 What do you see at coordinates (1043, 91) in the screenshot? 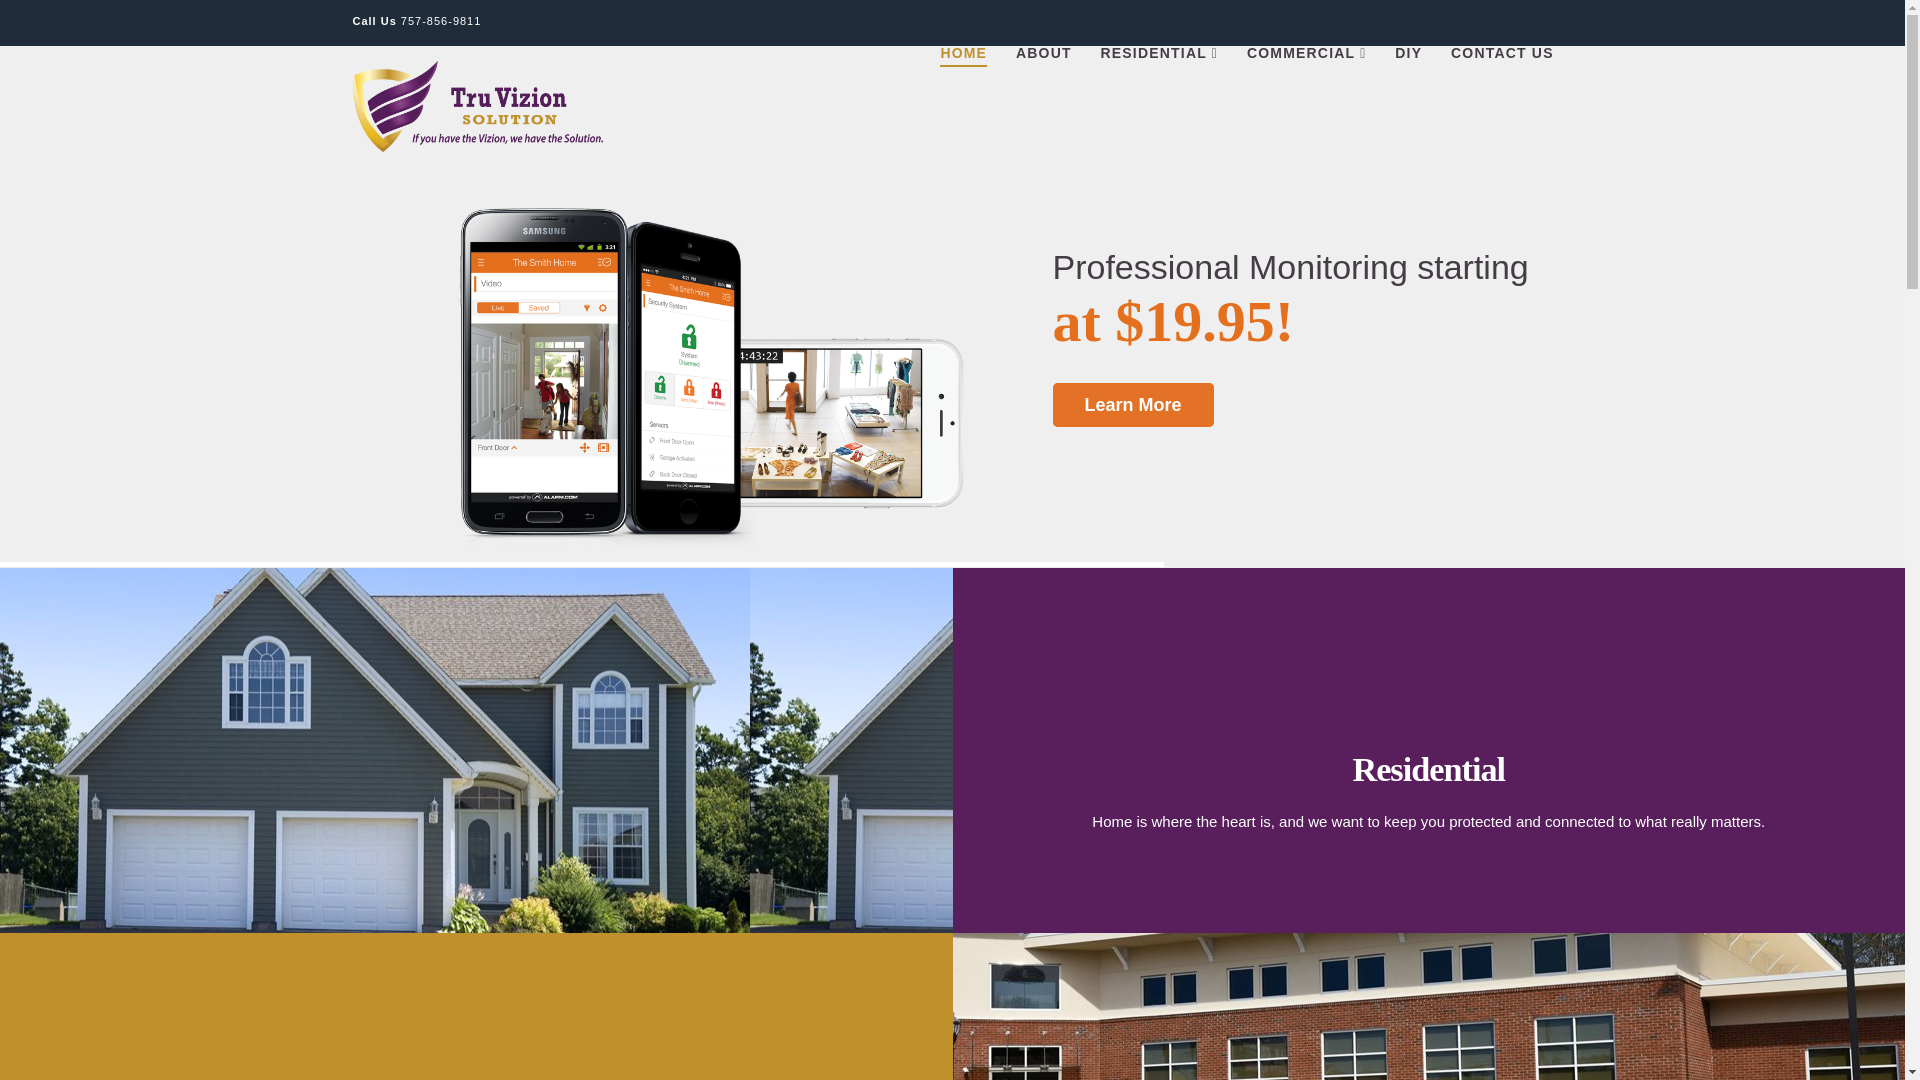
I see `ABOUT` at bounding box center [1043, 91].